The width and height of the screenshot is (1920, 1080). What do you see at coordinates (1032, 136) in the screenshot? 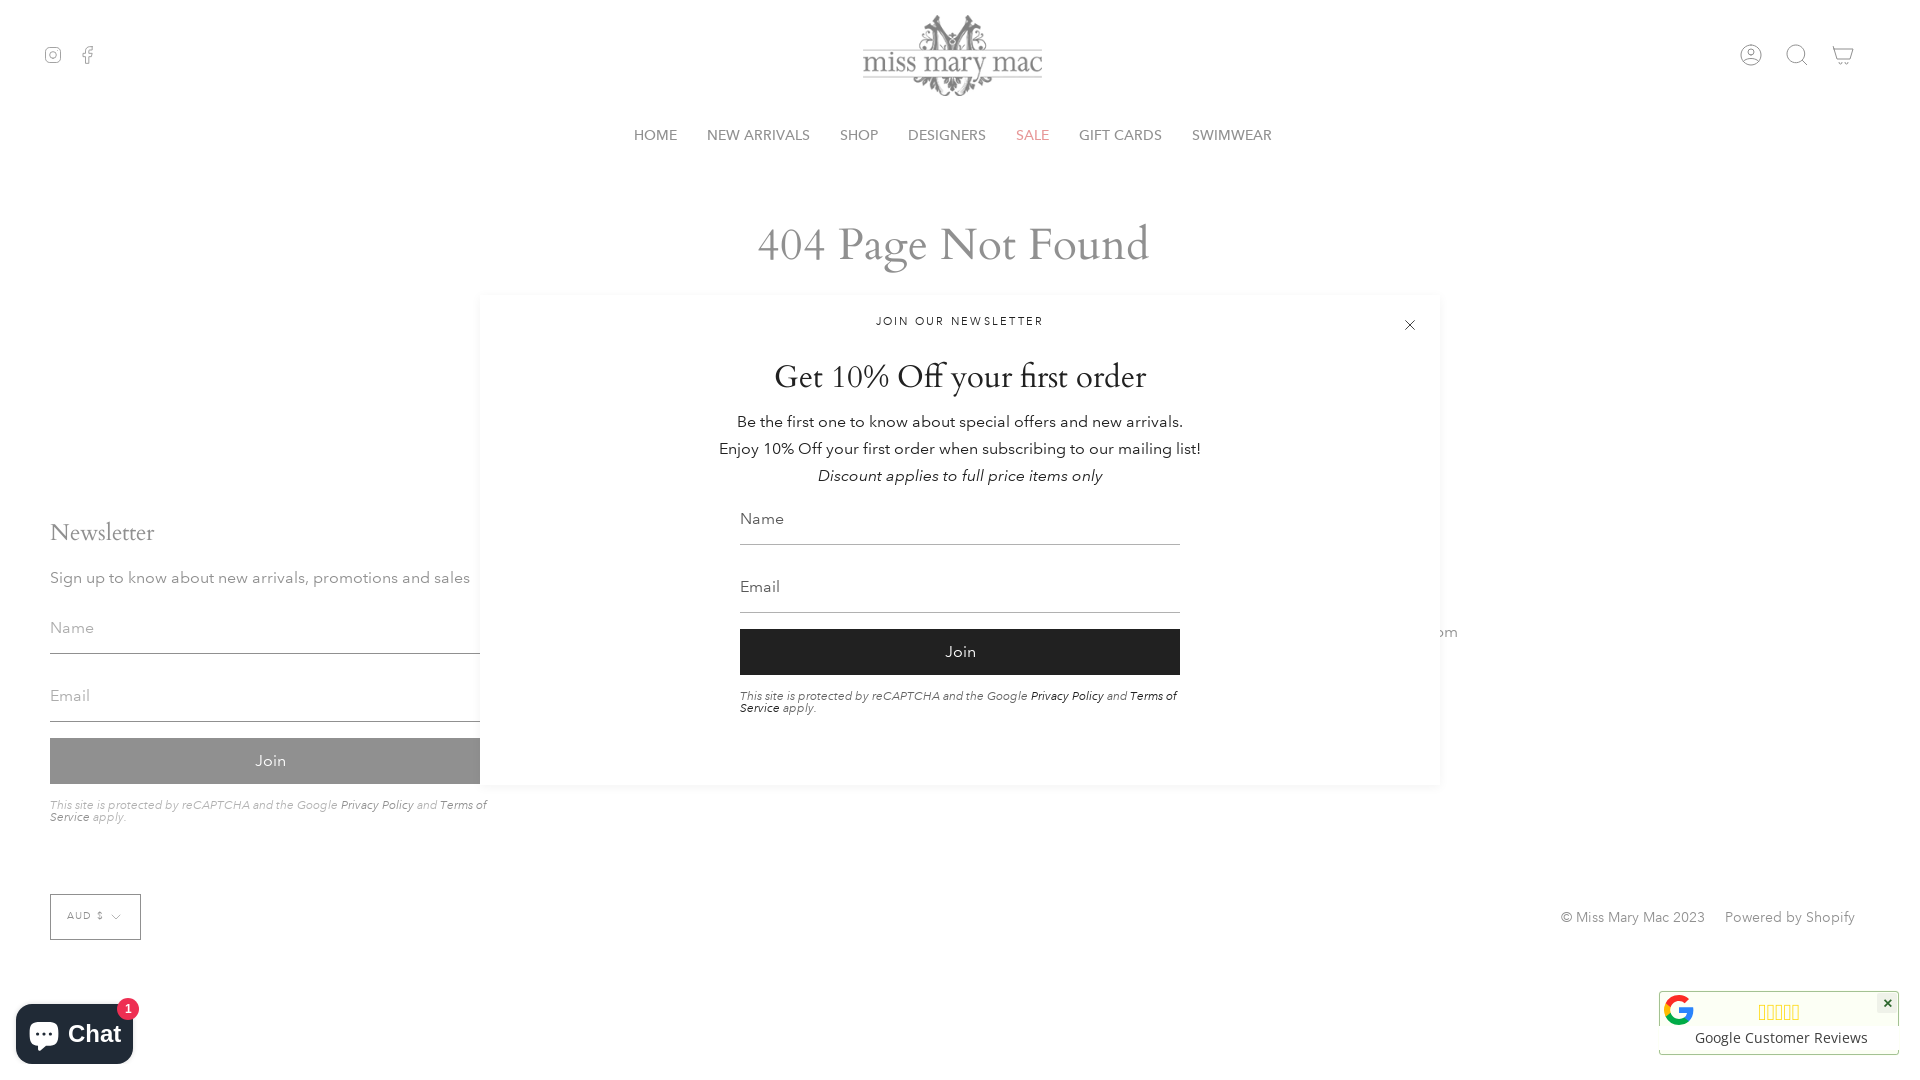
I see `SALE` at bounding box center [1032, 136].